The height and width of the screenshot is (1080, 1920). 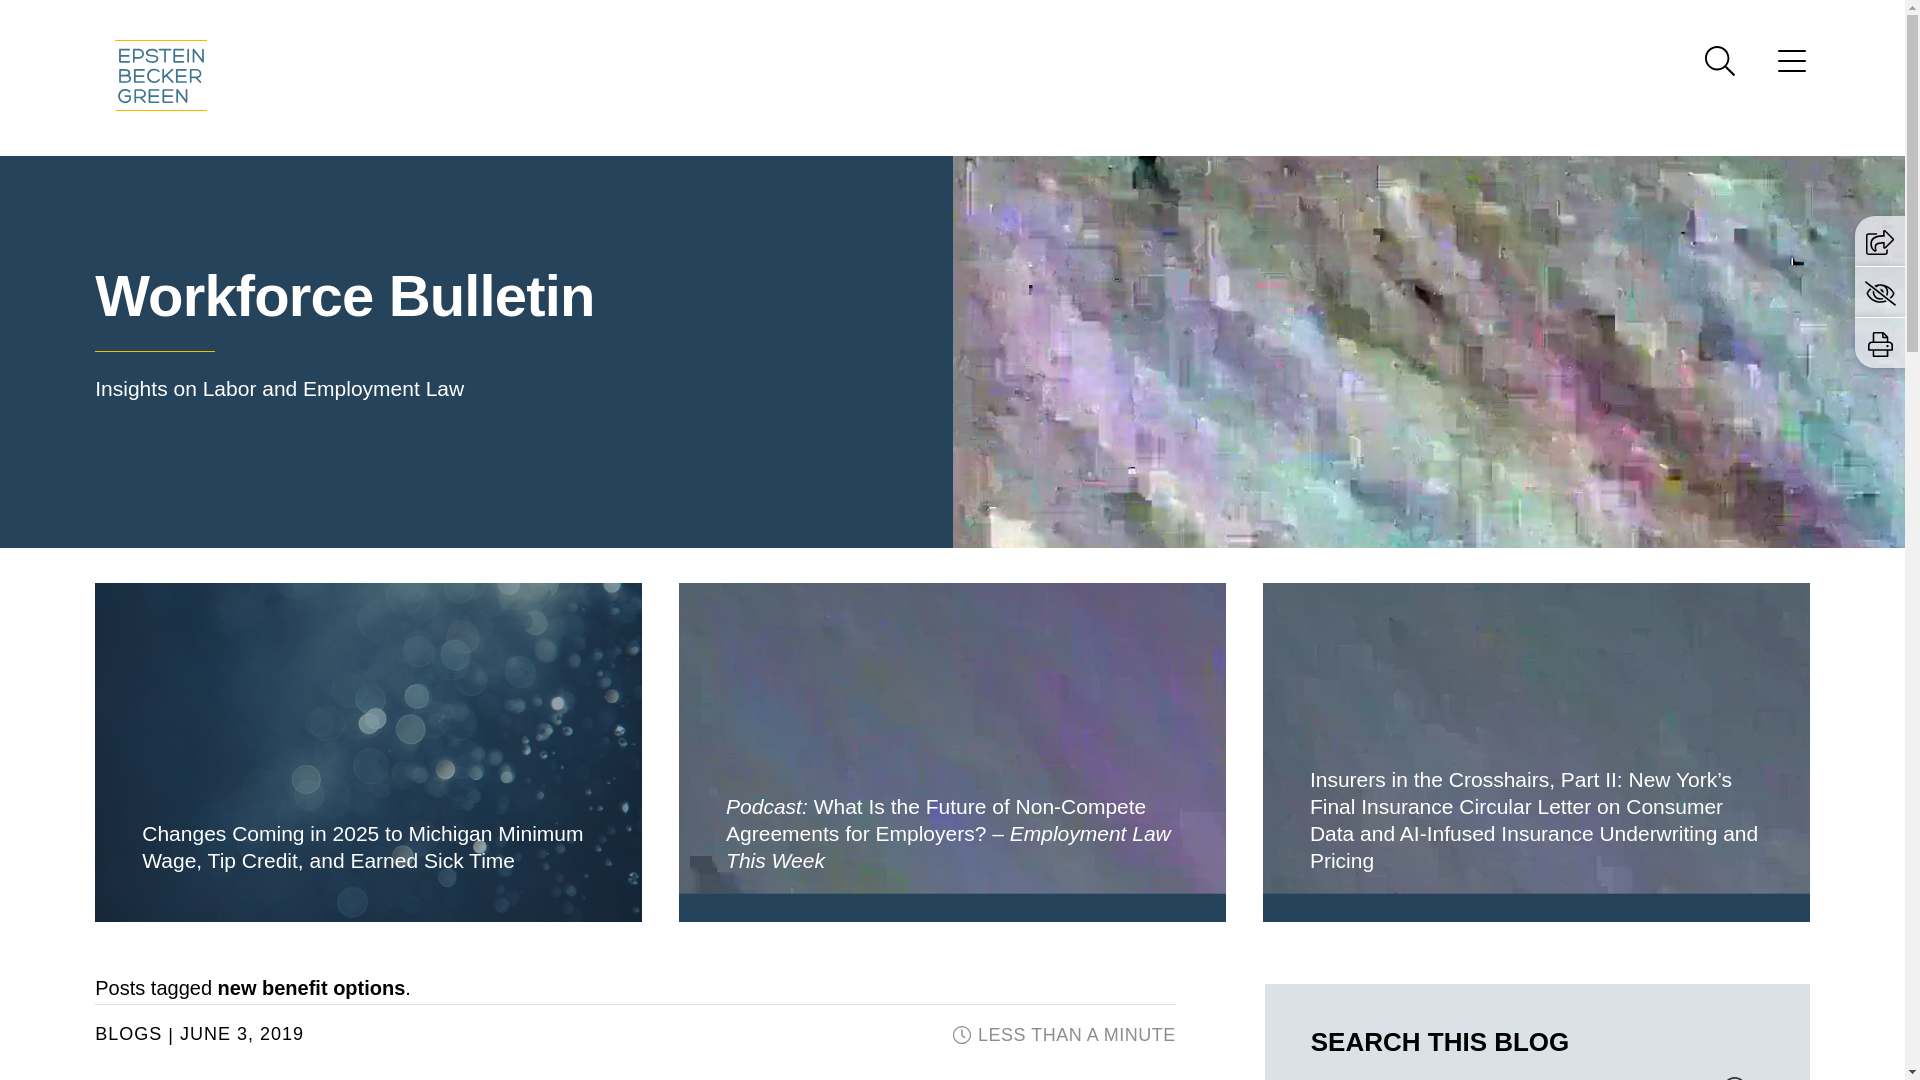 I want to click on Share, so click(x=1880, y=242).